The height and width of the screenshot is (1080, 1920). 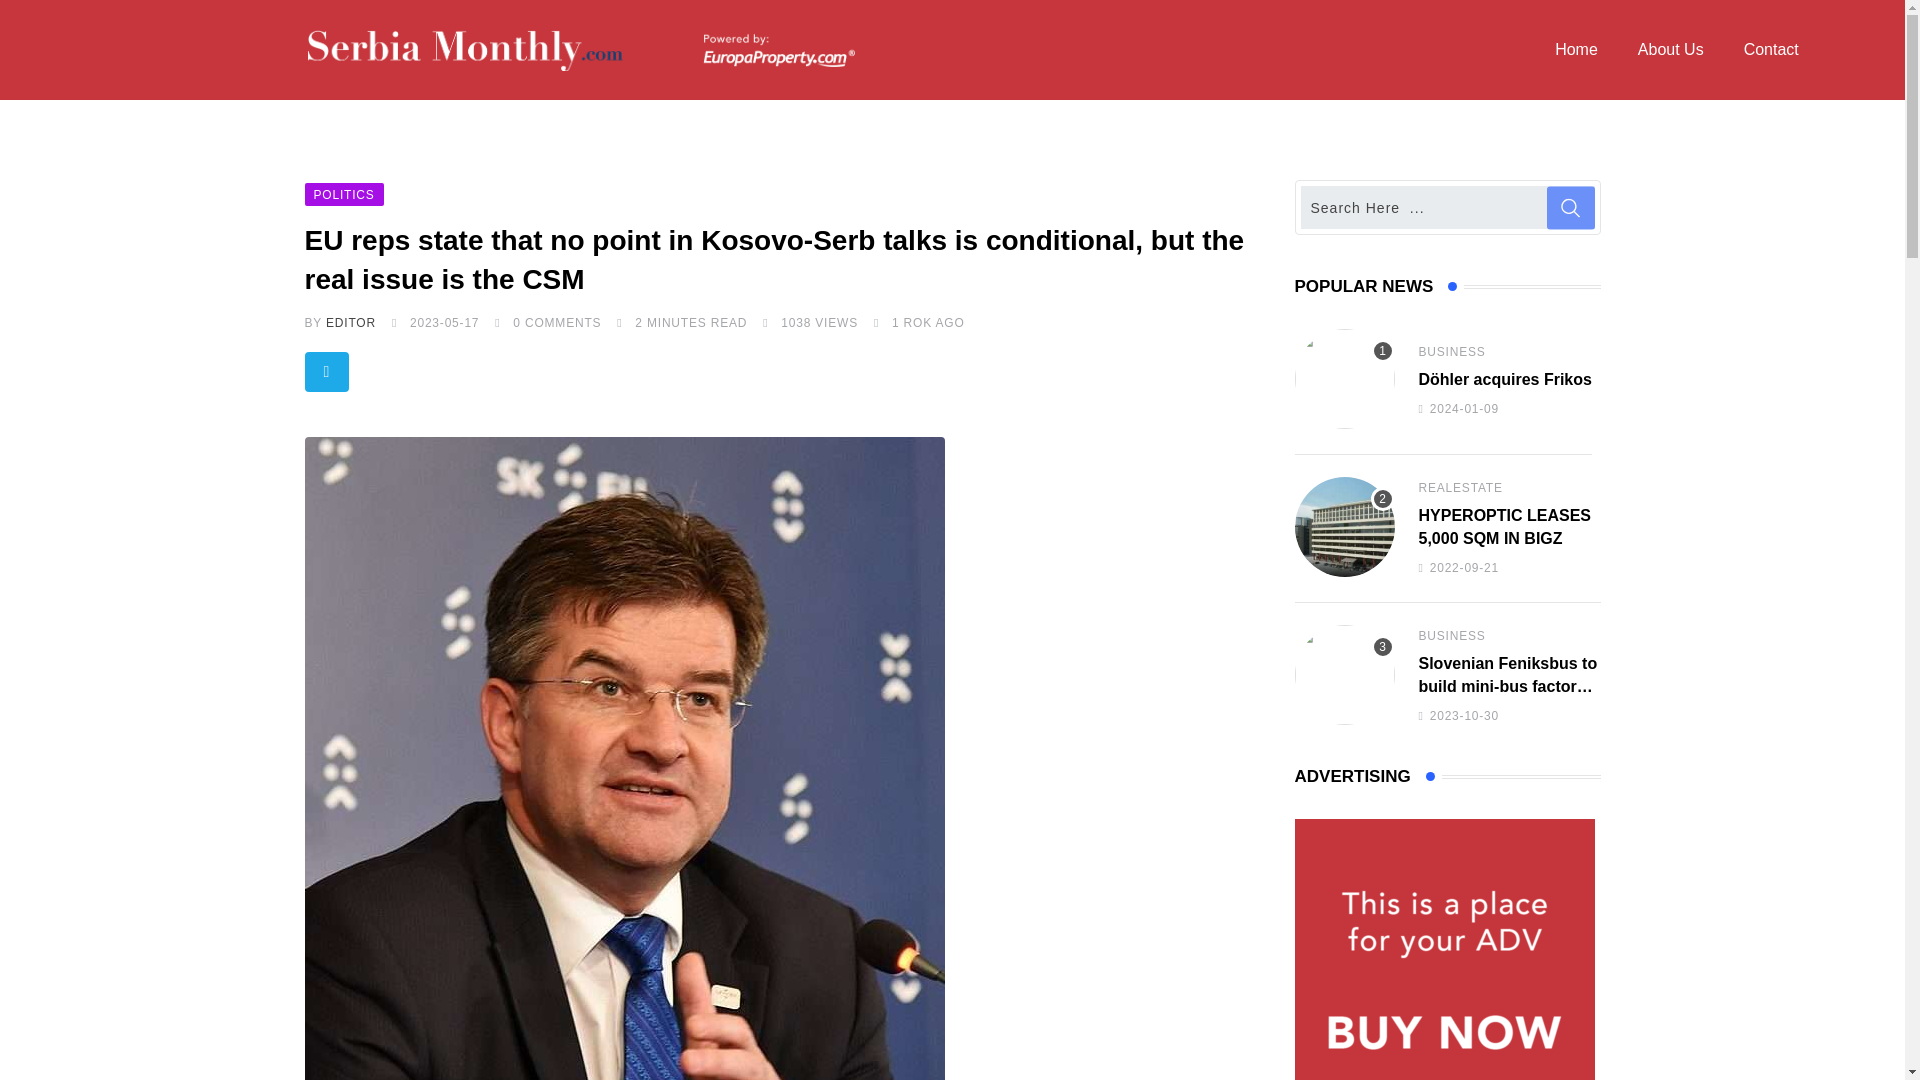 What do you see at coordinates (1344, 526) in the screenshot?
I see `HYPEROPTIC LEASES 5,000 SQM IN BIGZ` at bounding box center [1344, 526].